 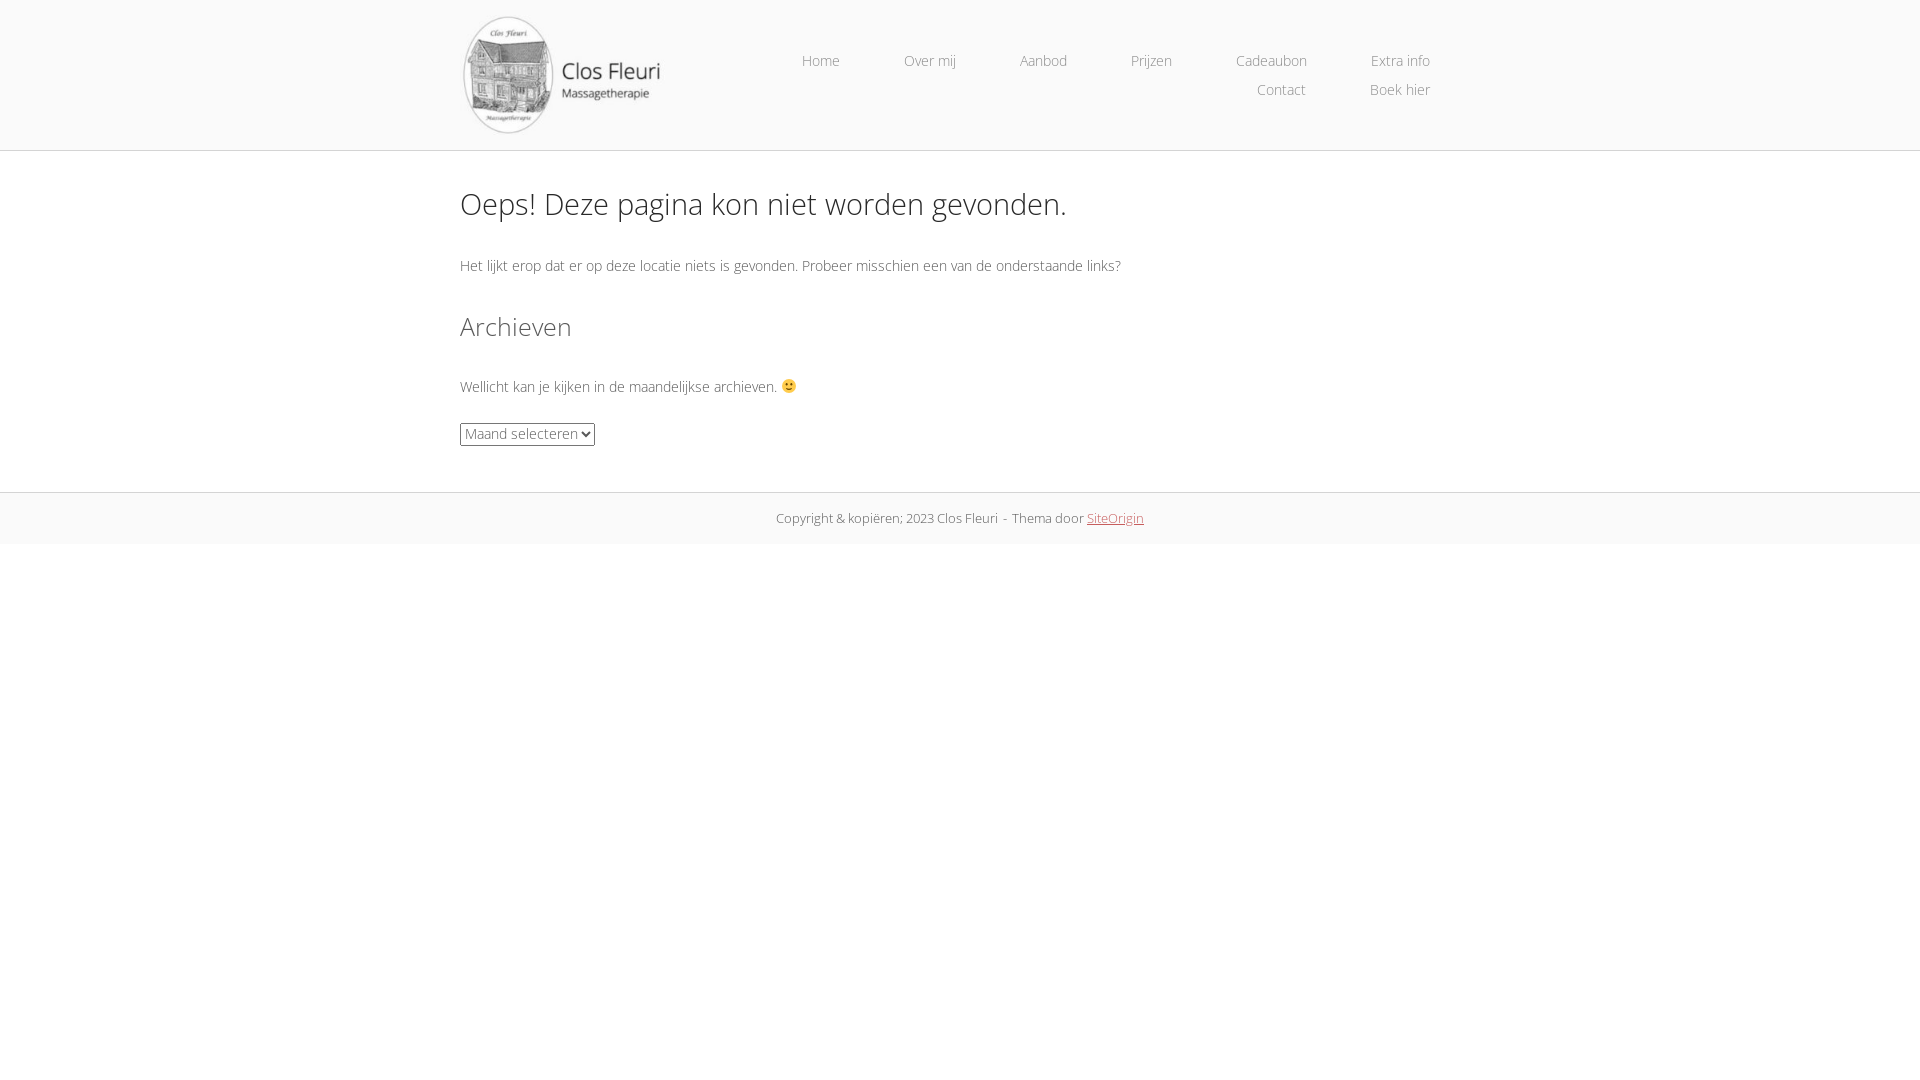 I want to click on Contact, so click(x=1282, y=90).